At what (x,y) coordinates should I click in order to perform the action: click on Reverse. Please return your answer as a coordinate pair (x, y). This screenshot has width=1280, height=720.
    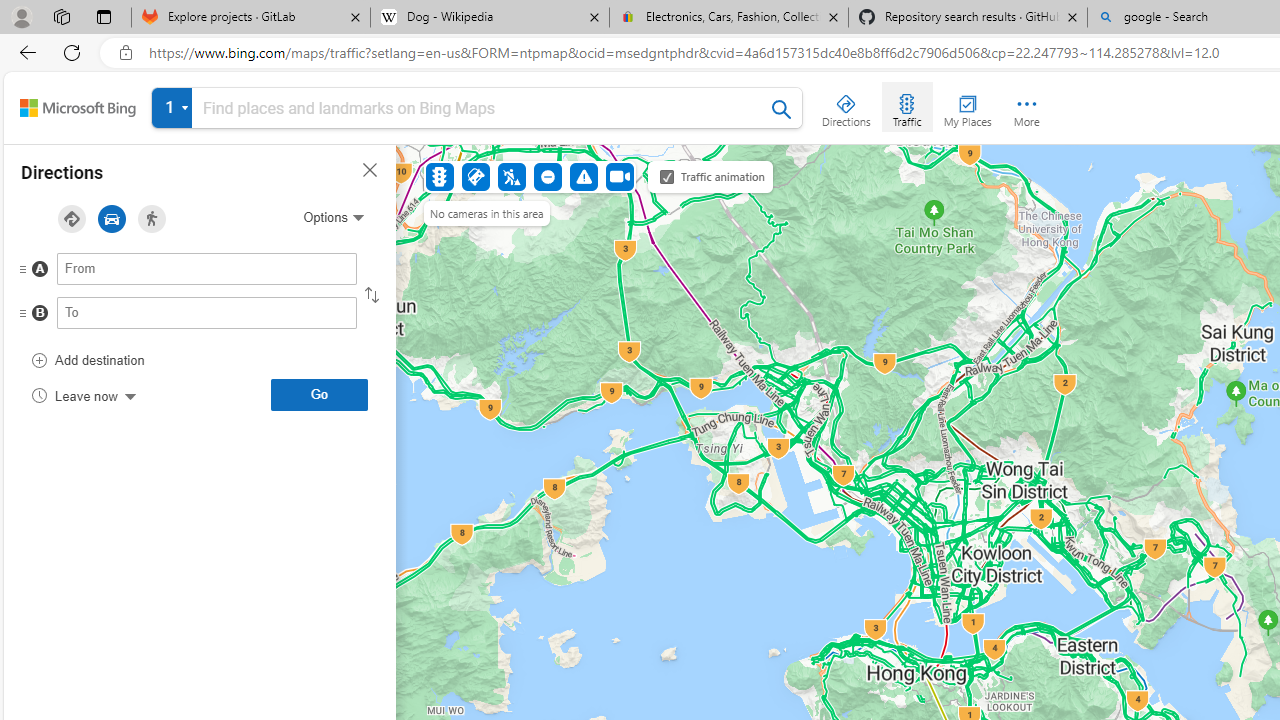
    Looking at the image, I should click on (372, 295).